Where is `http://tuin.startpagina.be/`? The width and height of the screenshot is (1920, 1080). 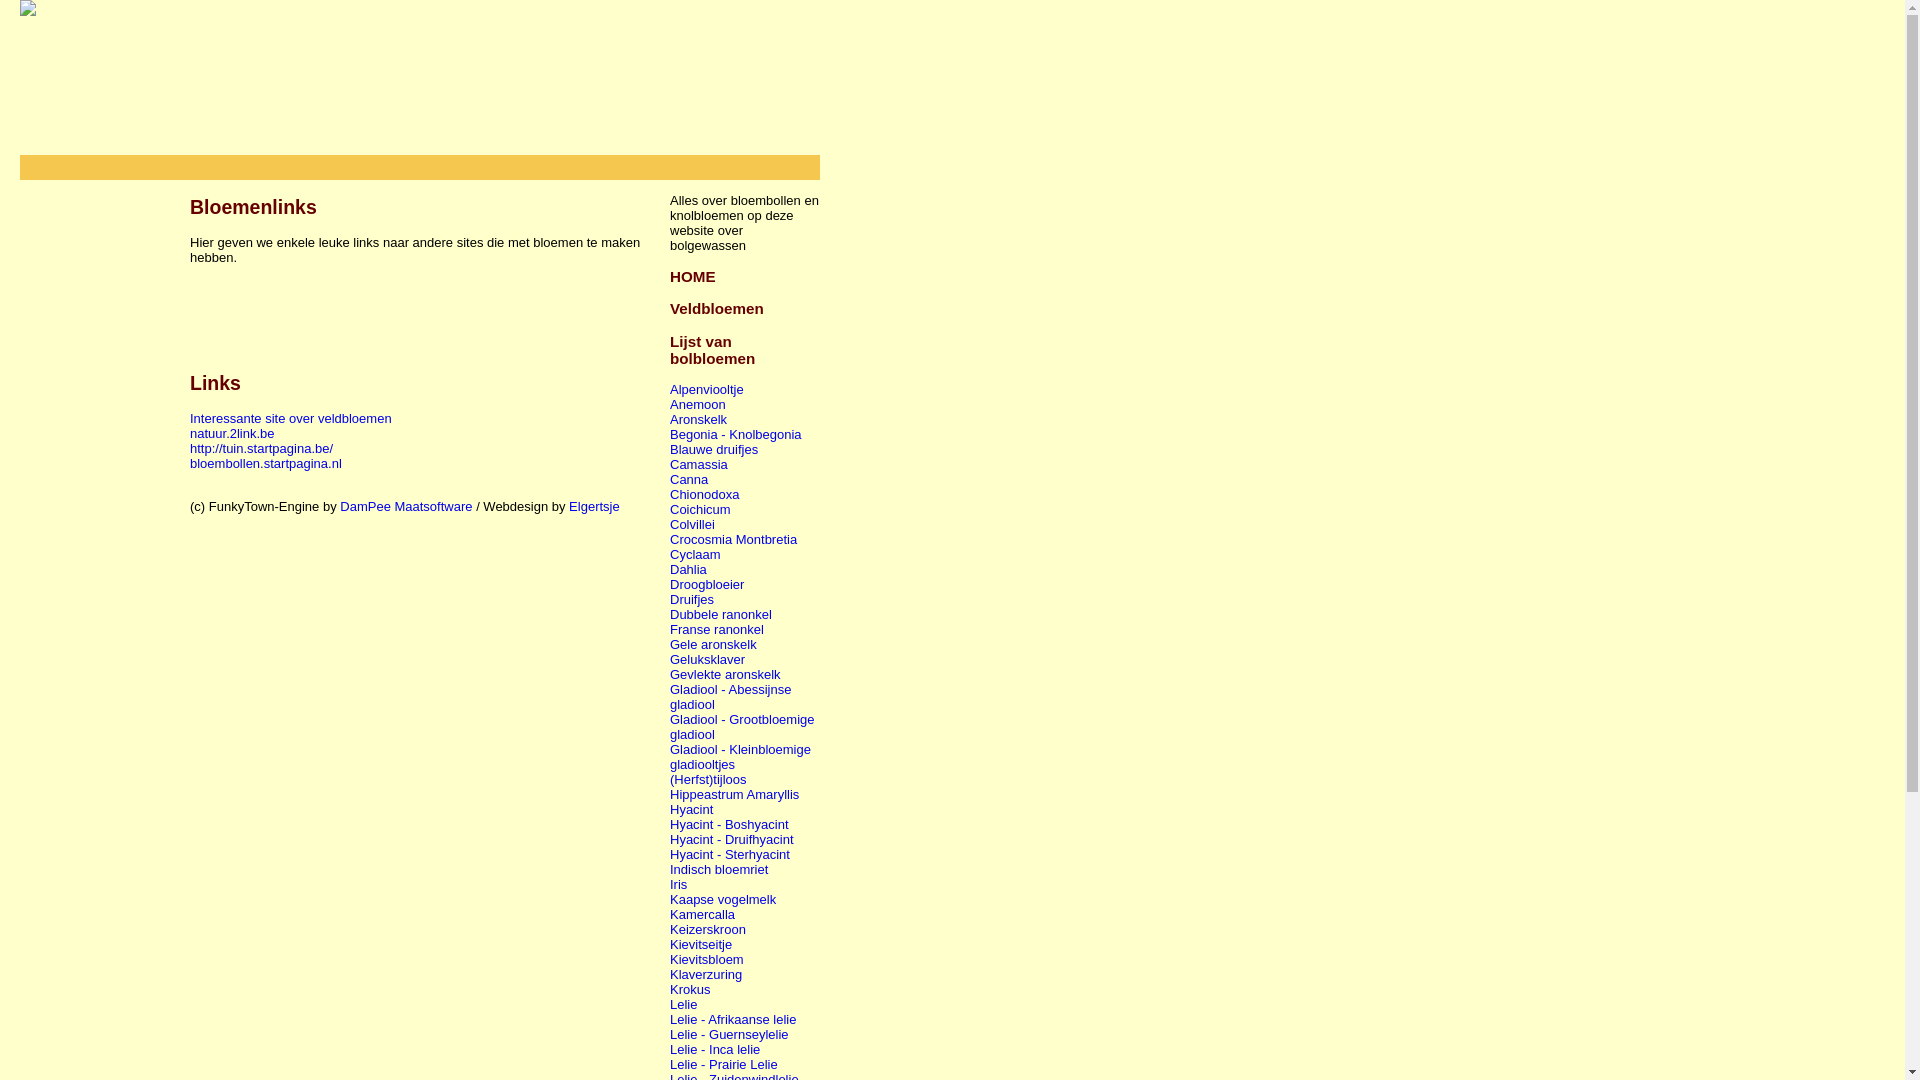 http://tuin.startpagina.be/ is located at coordinates (262, 448).